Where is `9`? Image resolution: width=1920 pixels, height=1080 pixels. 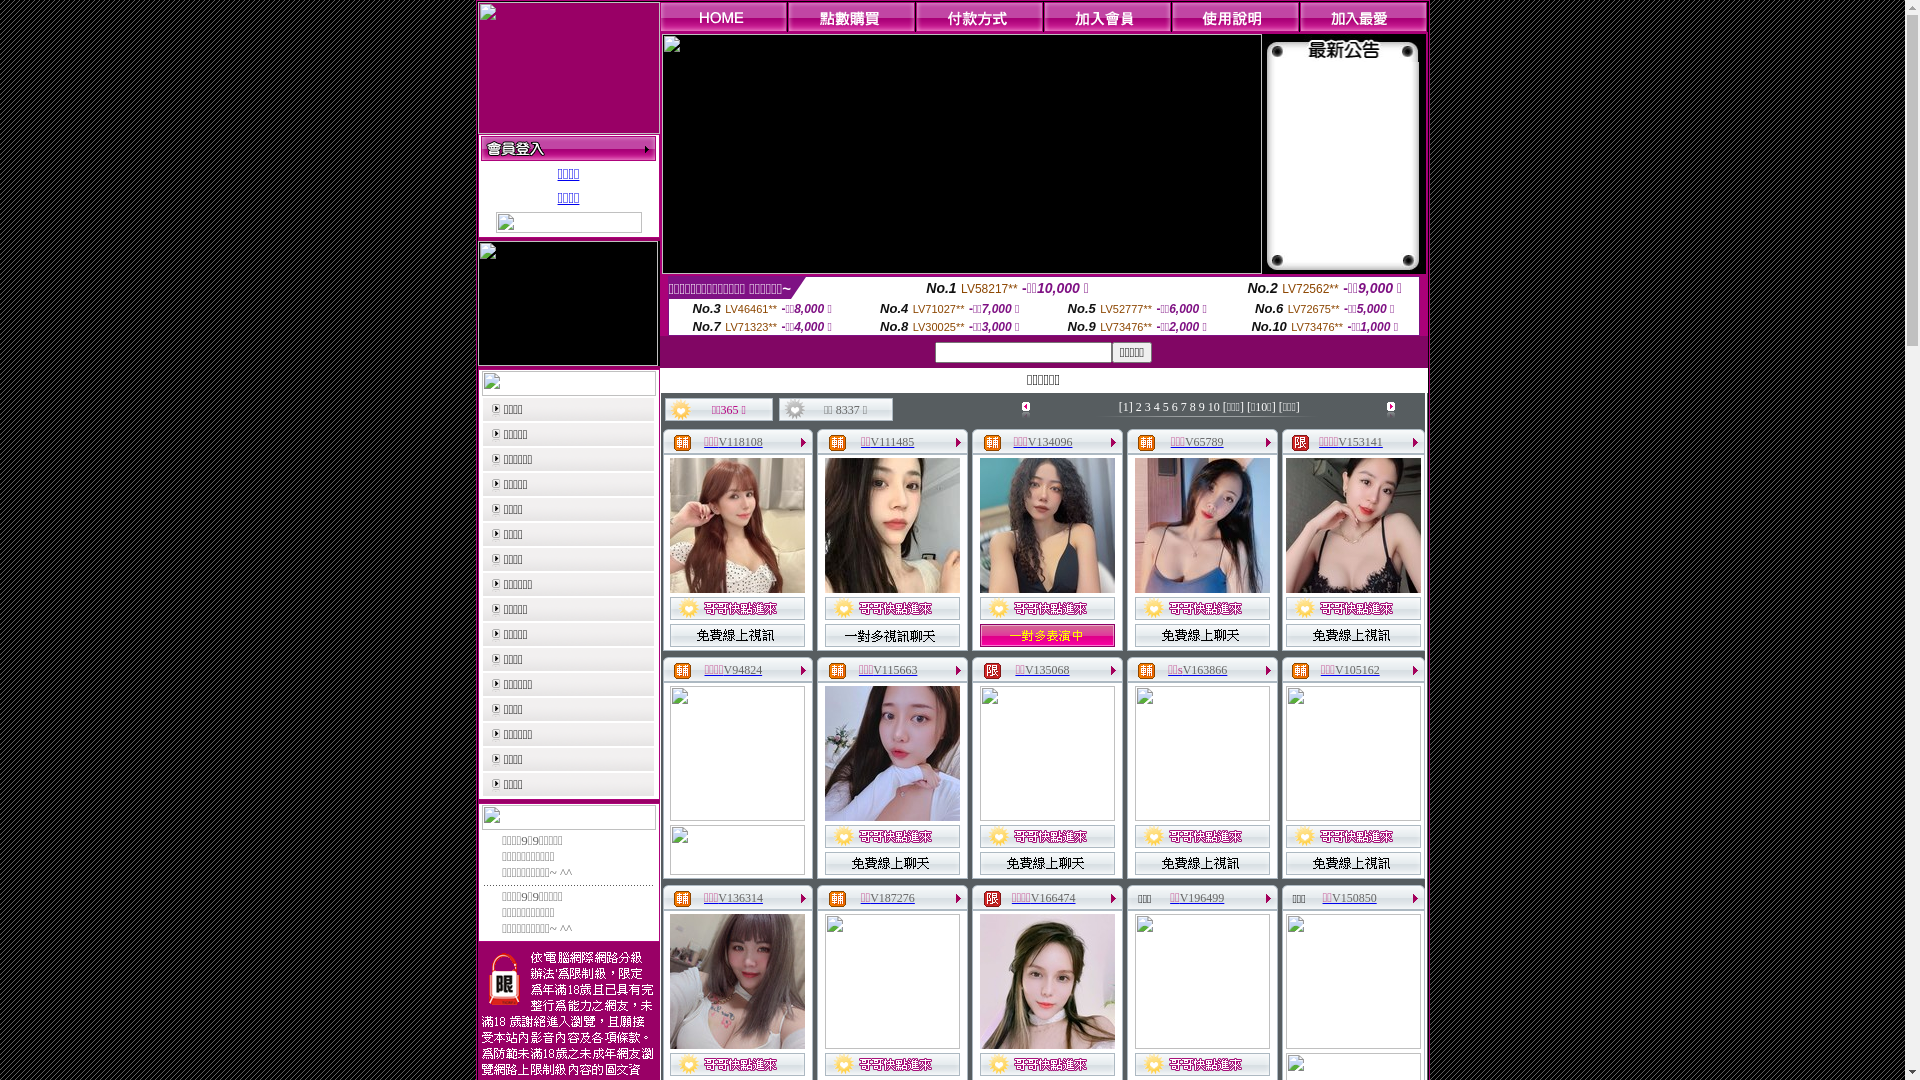
9 is located at coordinates (1202, 407).